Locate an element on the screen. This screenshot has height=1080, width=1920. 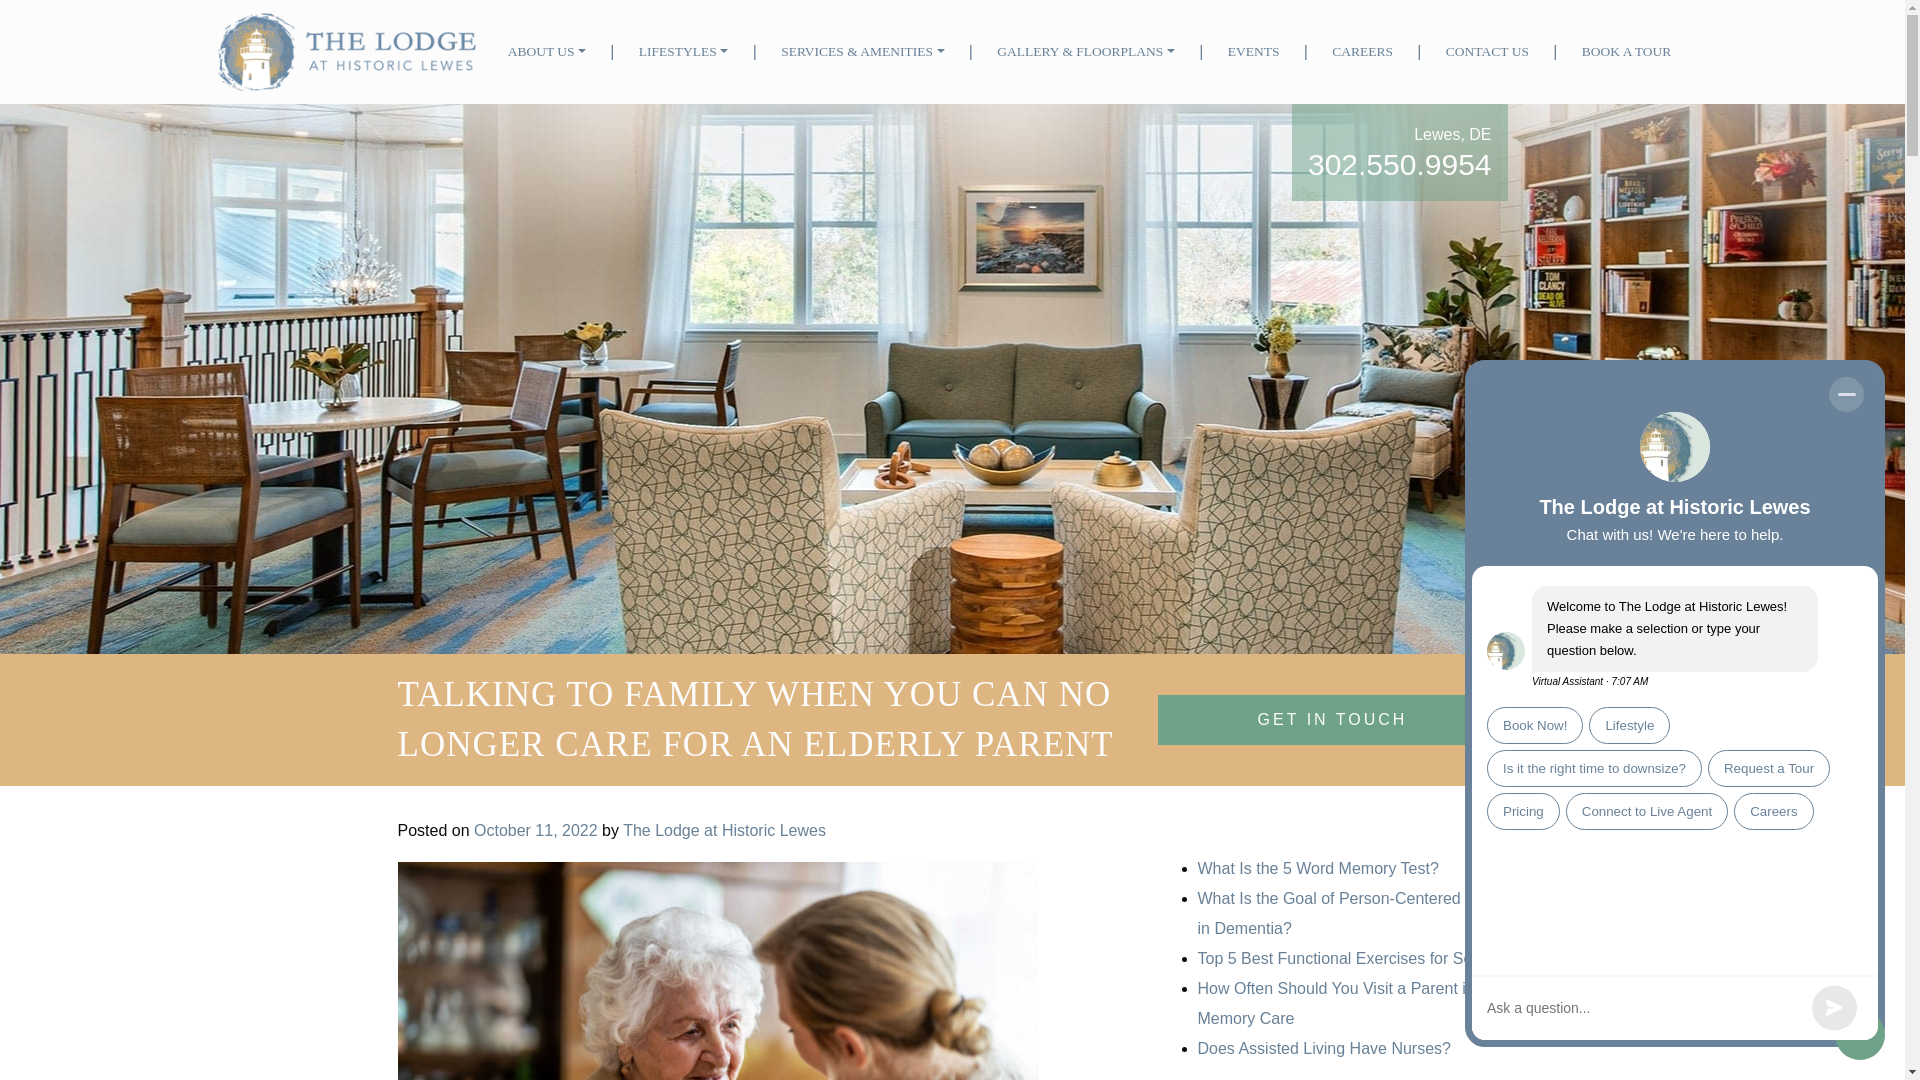
CONTACT US is located at coordinates (1488, 52).